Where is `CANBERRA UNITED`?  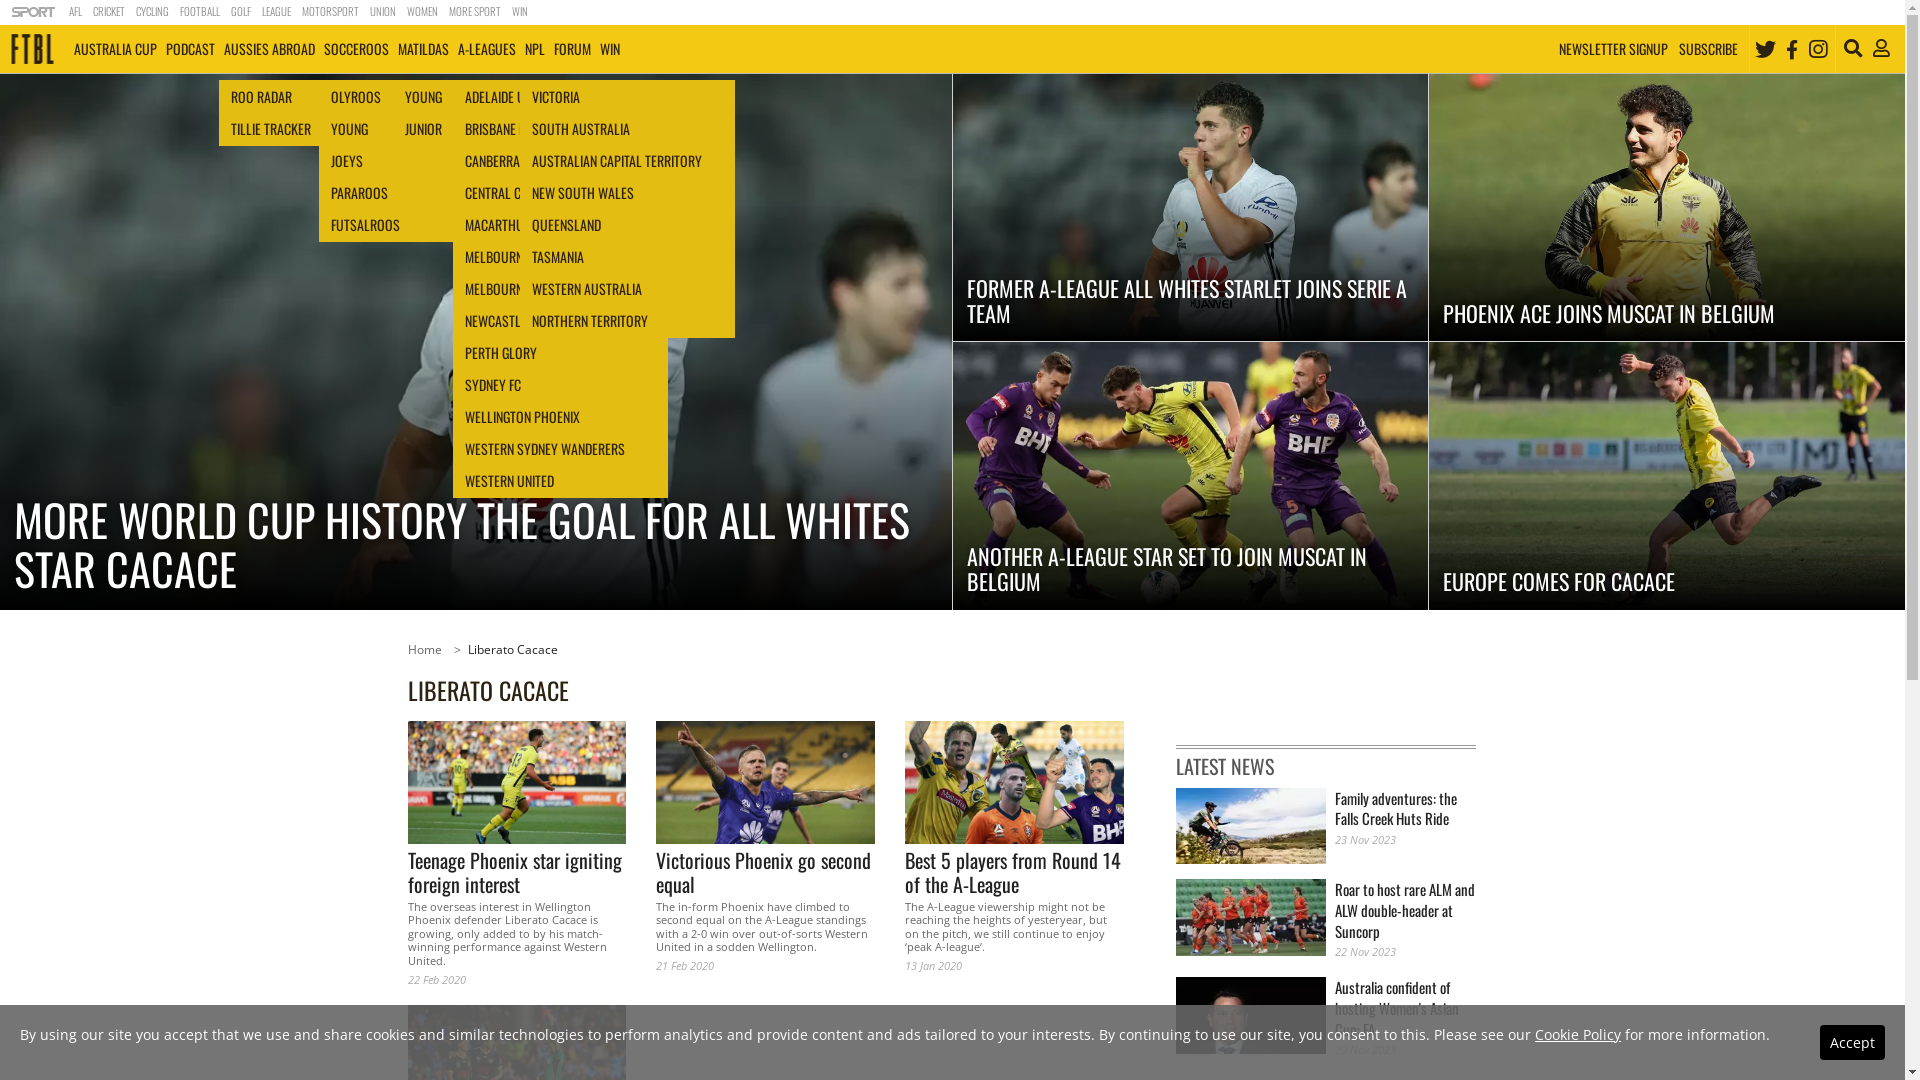 CANBERRA UNITED is located at coordinates (560, 161).